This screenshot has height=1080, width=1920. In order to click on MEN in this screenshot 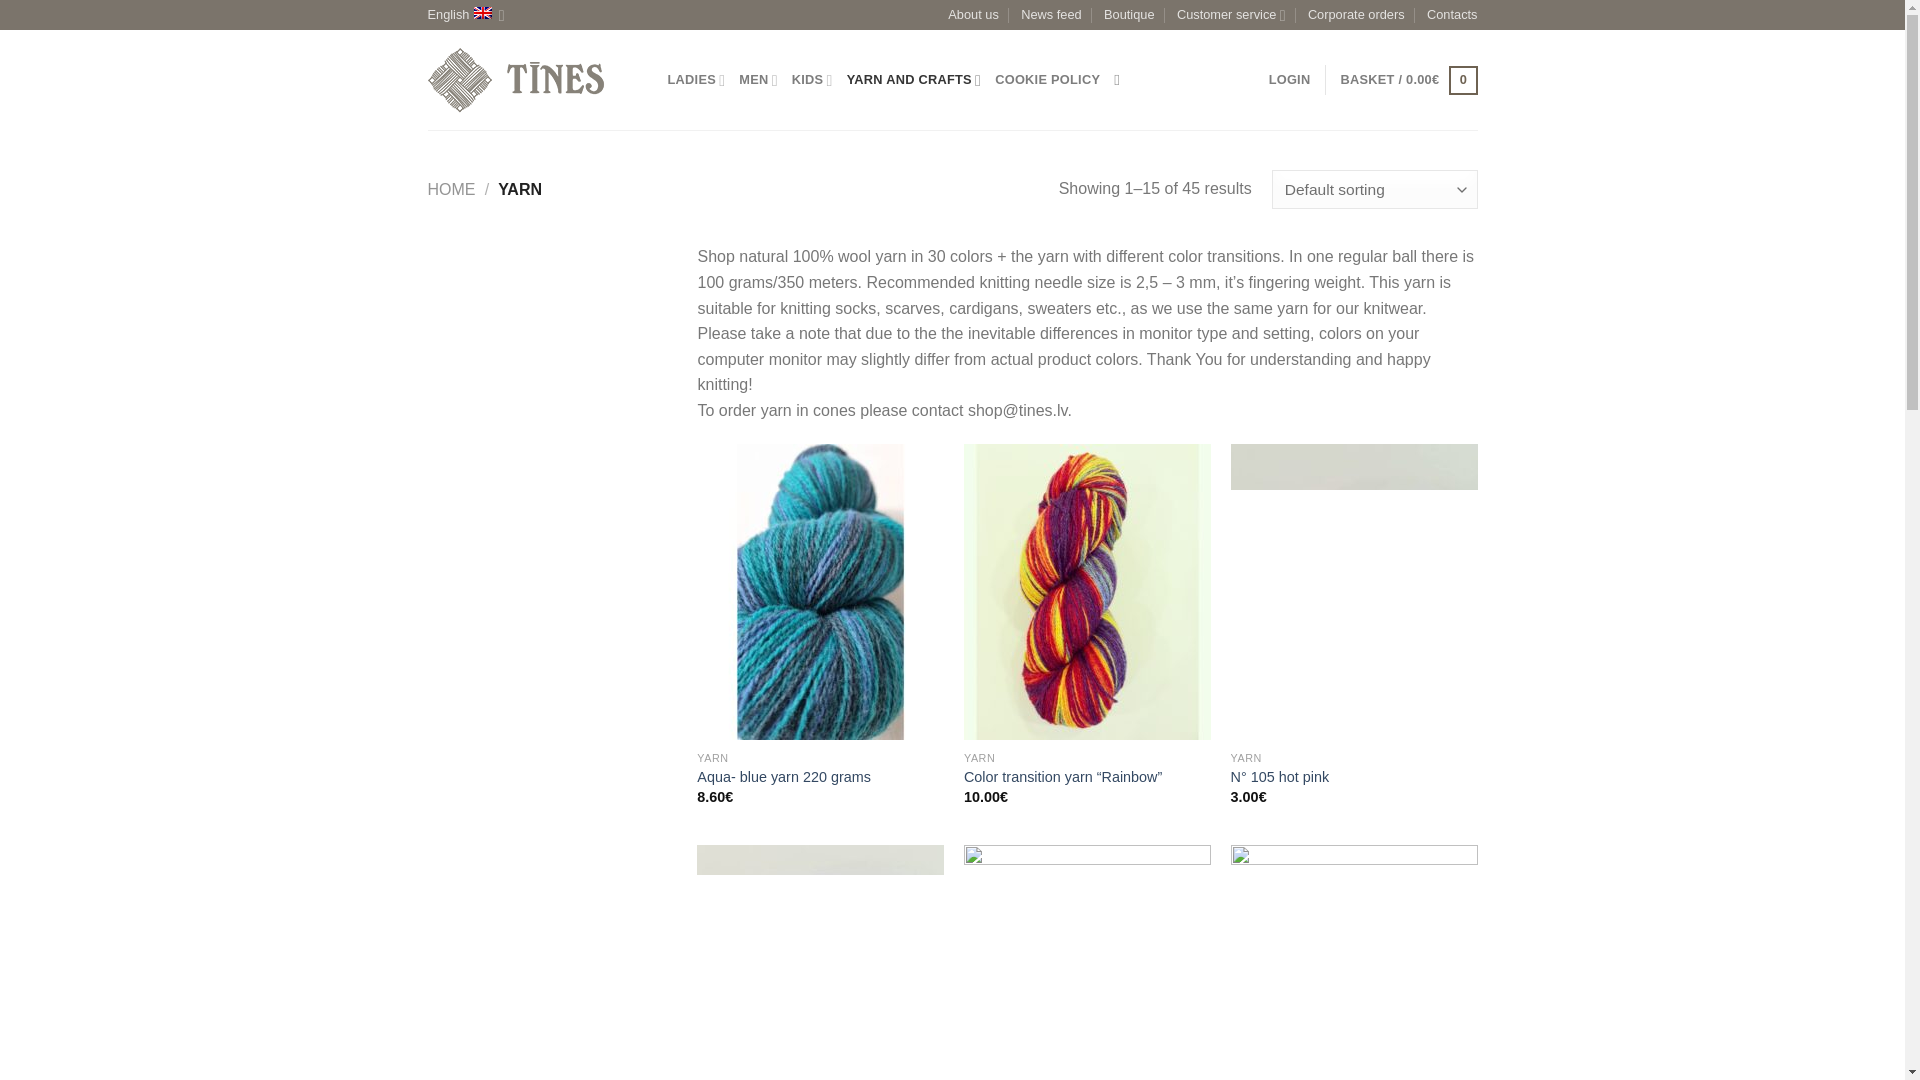, I will do `click(758, 80)`.